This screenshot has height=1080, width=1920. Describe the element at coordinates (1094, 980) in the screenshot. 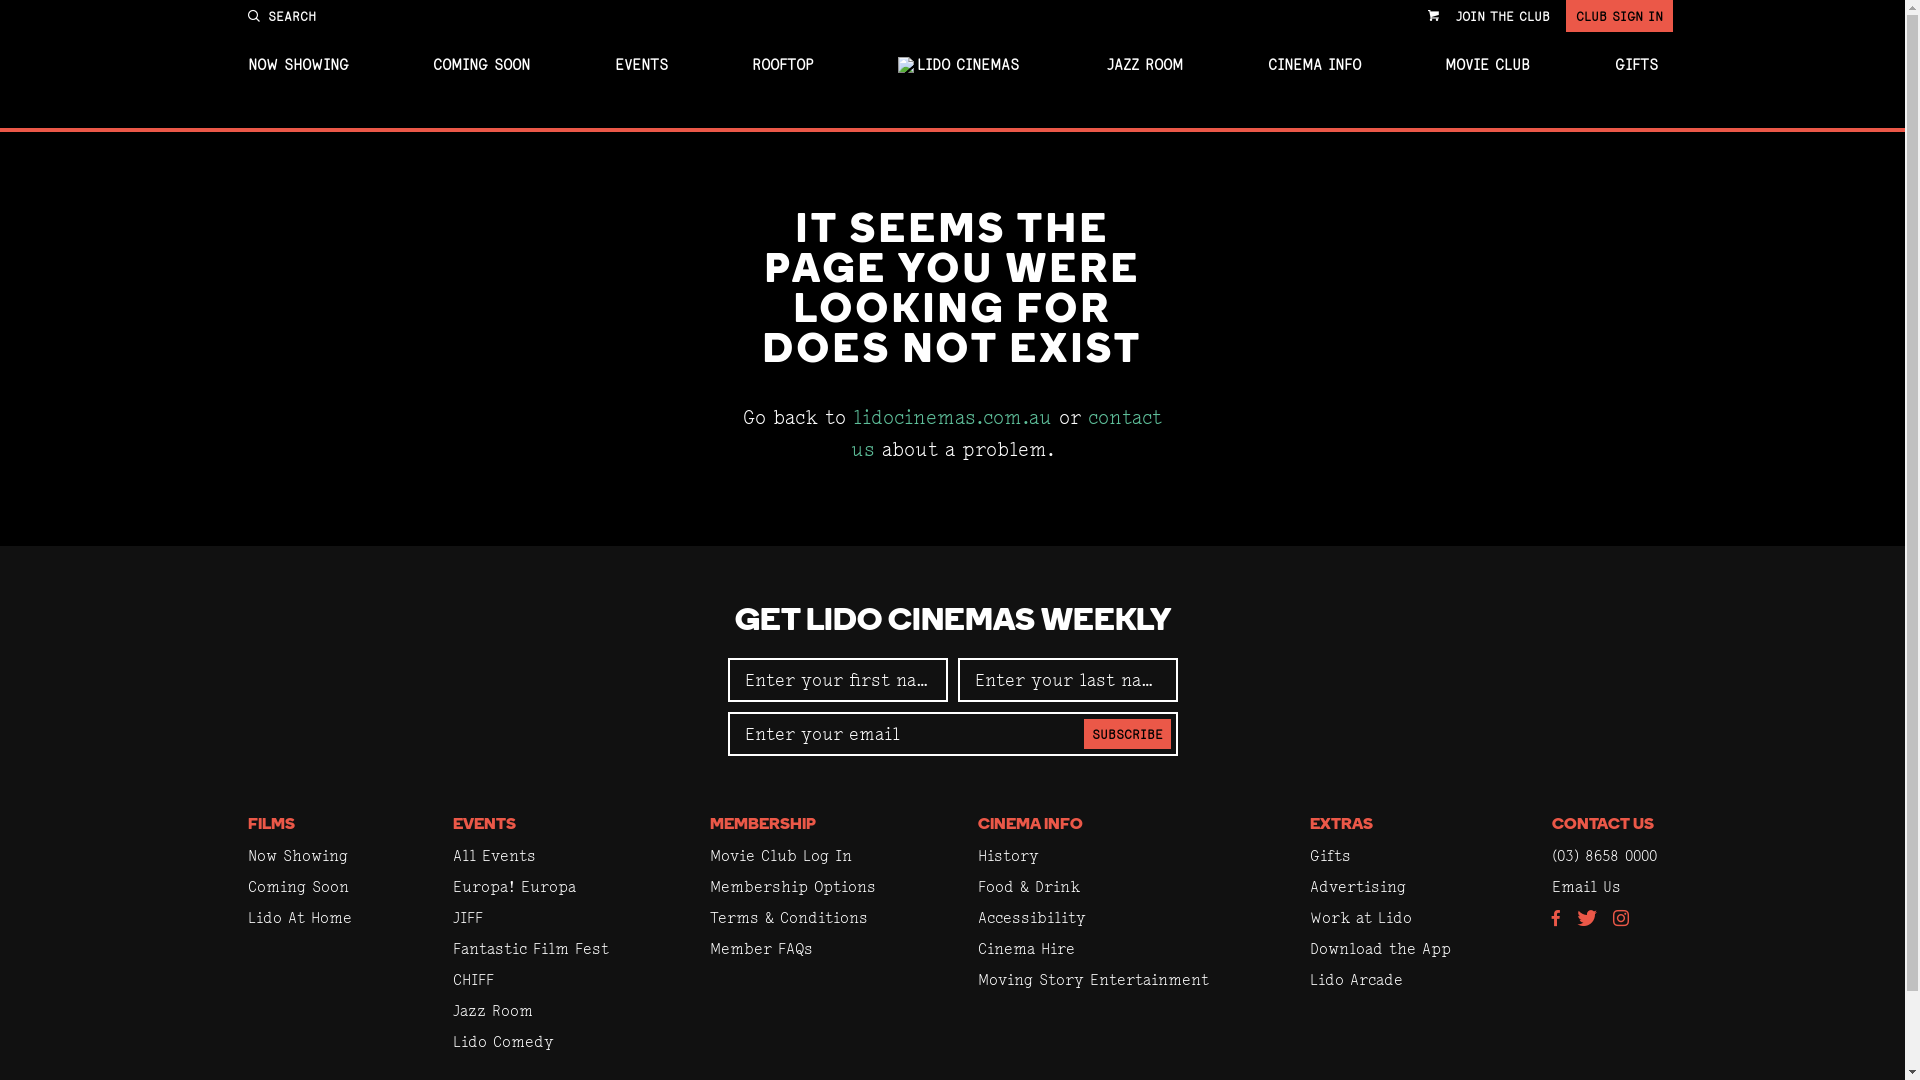

I see `Moving Story Entertainment` at that location.